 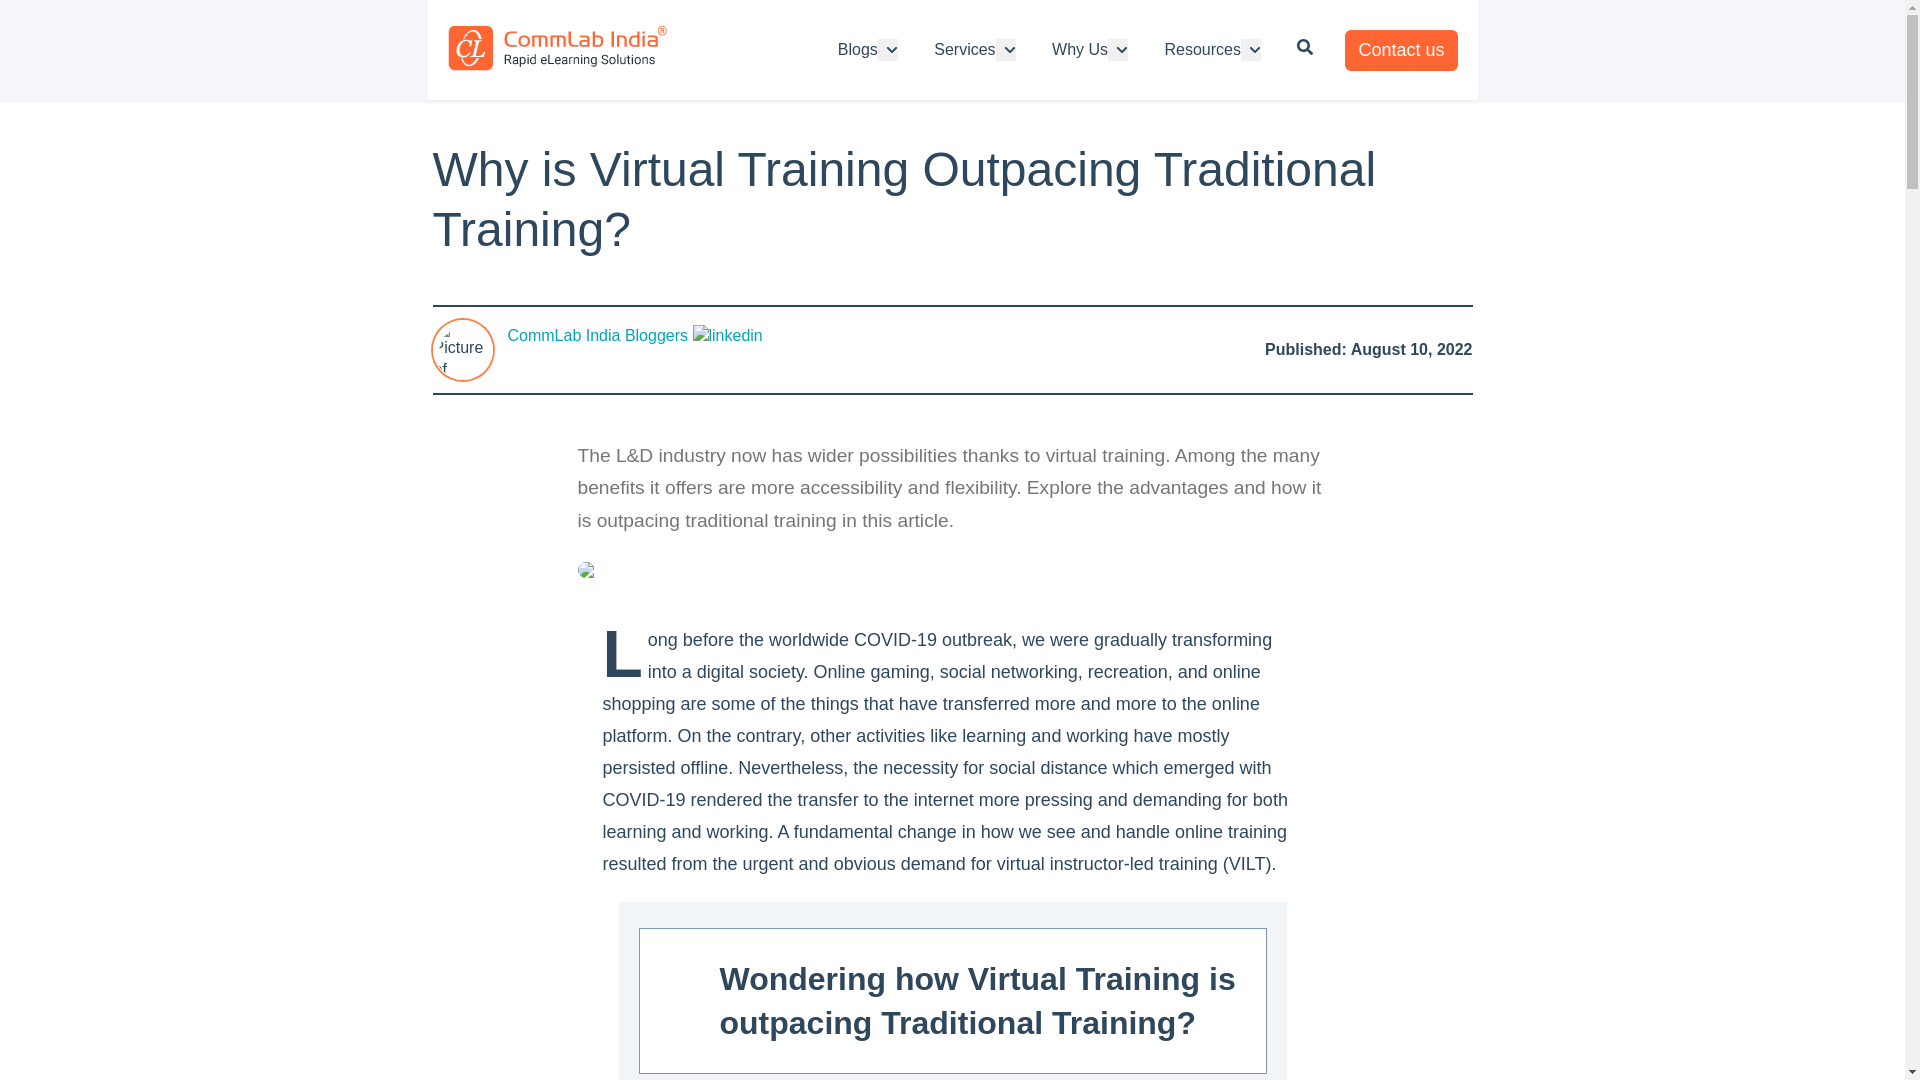 What do you see at coordinates (1080, 49) in the screenshot?
I see `Why Us` at bounding box center [1080, 49].